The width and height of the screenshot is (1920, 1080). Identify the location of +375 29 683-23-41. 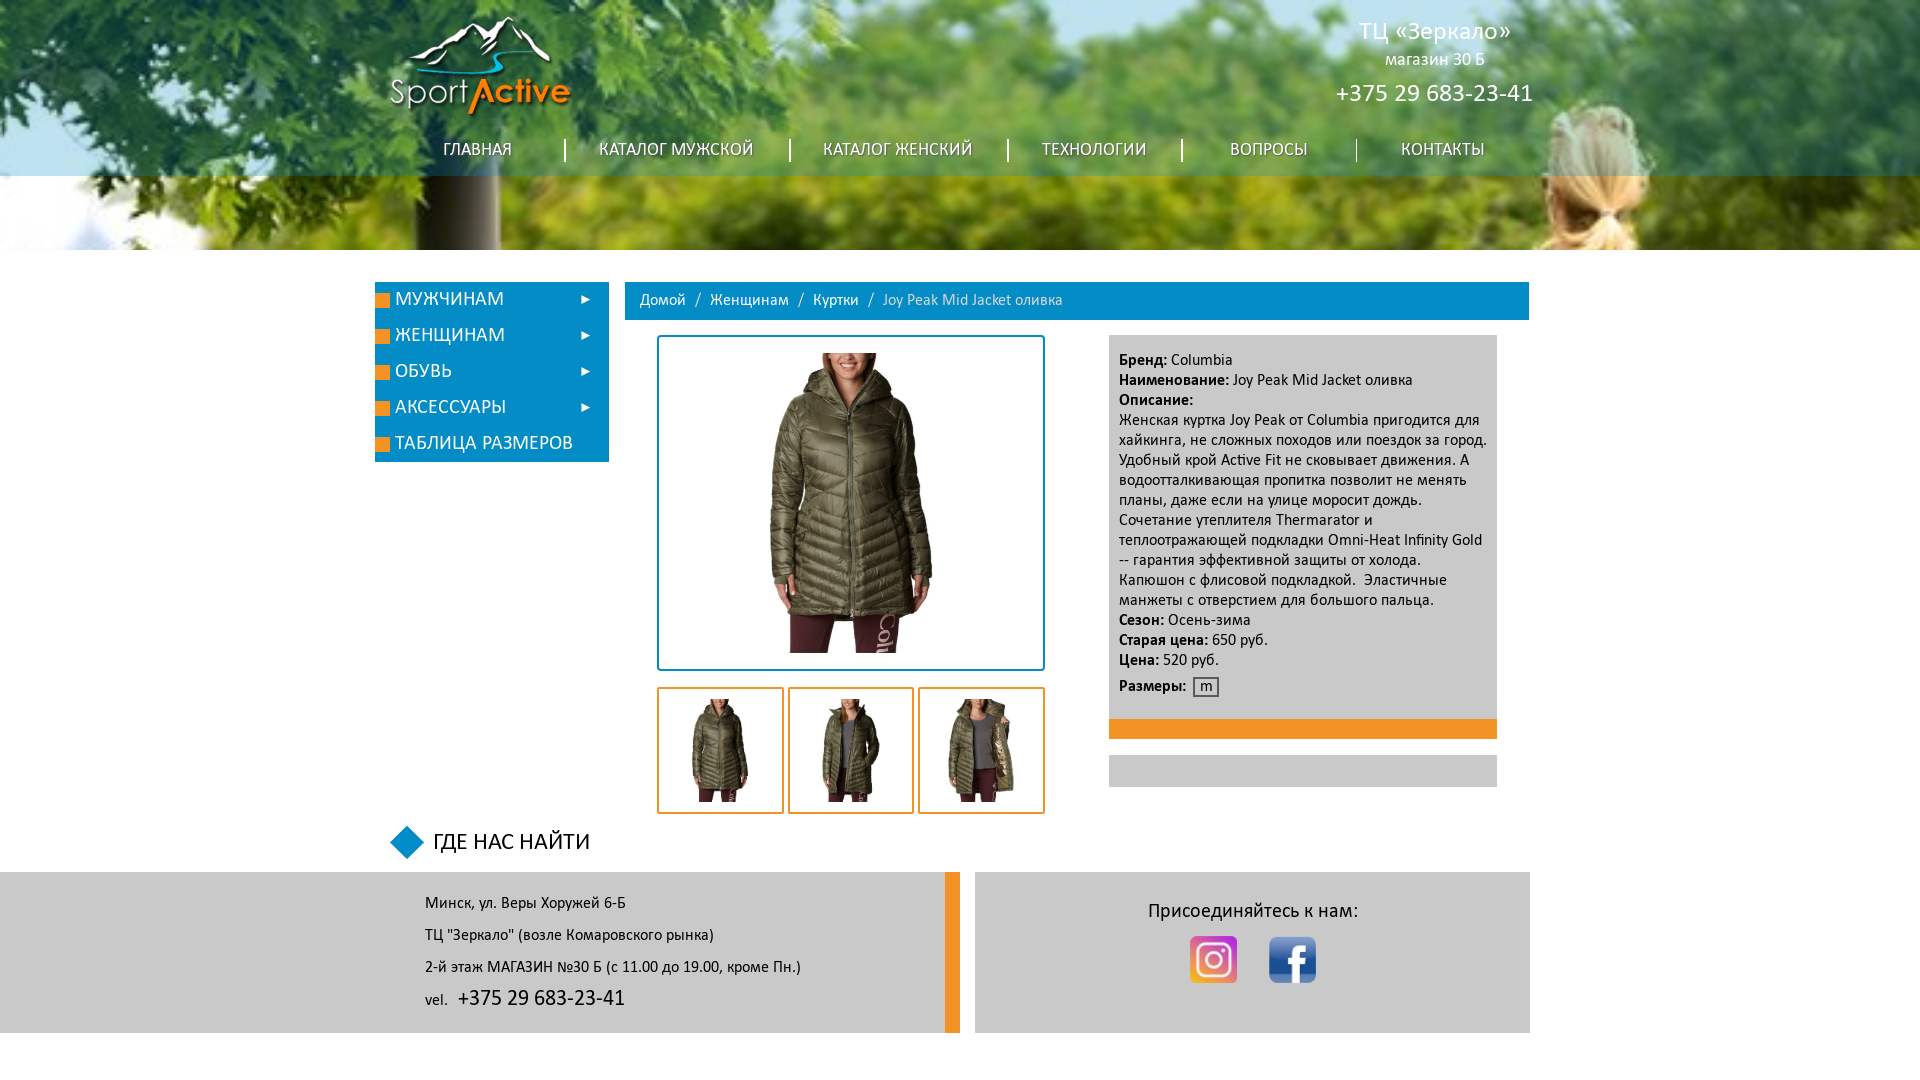
(1434, 94).